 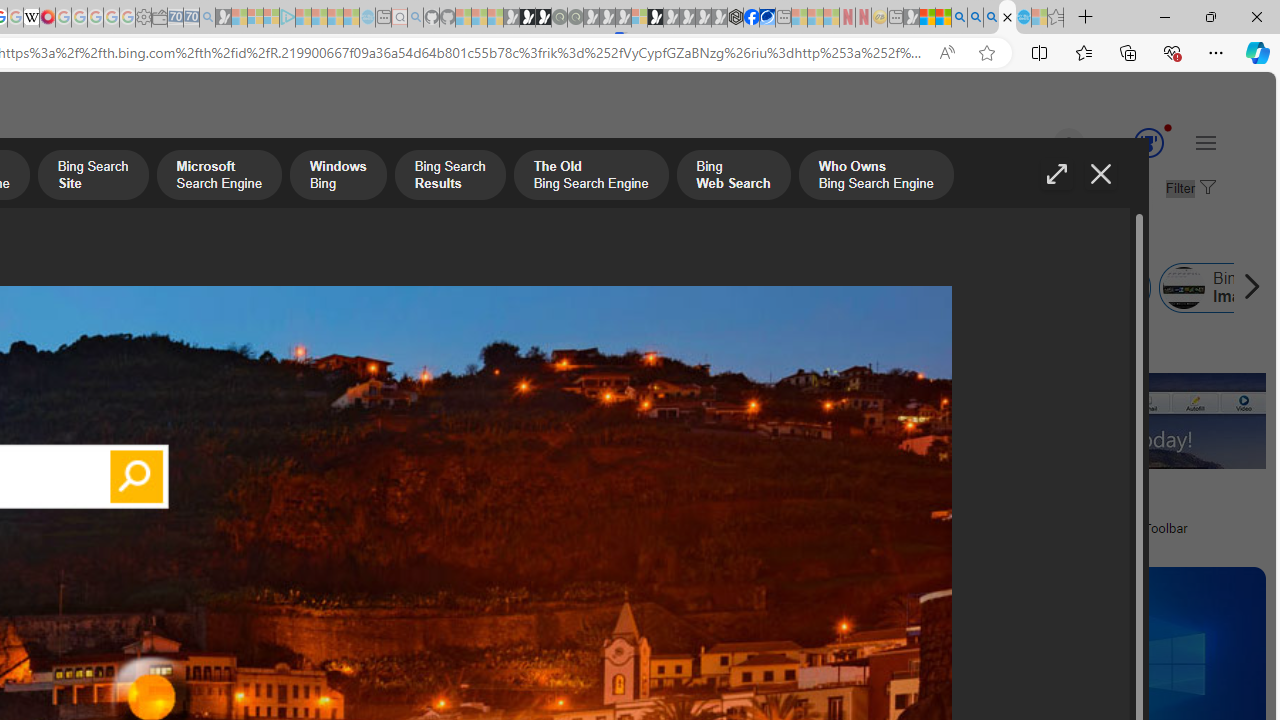 What do you see at coordinates (1148, 142) in the screenshot?
I see `AutomationID: rh_meter` at bounding box center [1148, 142].